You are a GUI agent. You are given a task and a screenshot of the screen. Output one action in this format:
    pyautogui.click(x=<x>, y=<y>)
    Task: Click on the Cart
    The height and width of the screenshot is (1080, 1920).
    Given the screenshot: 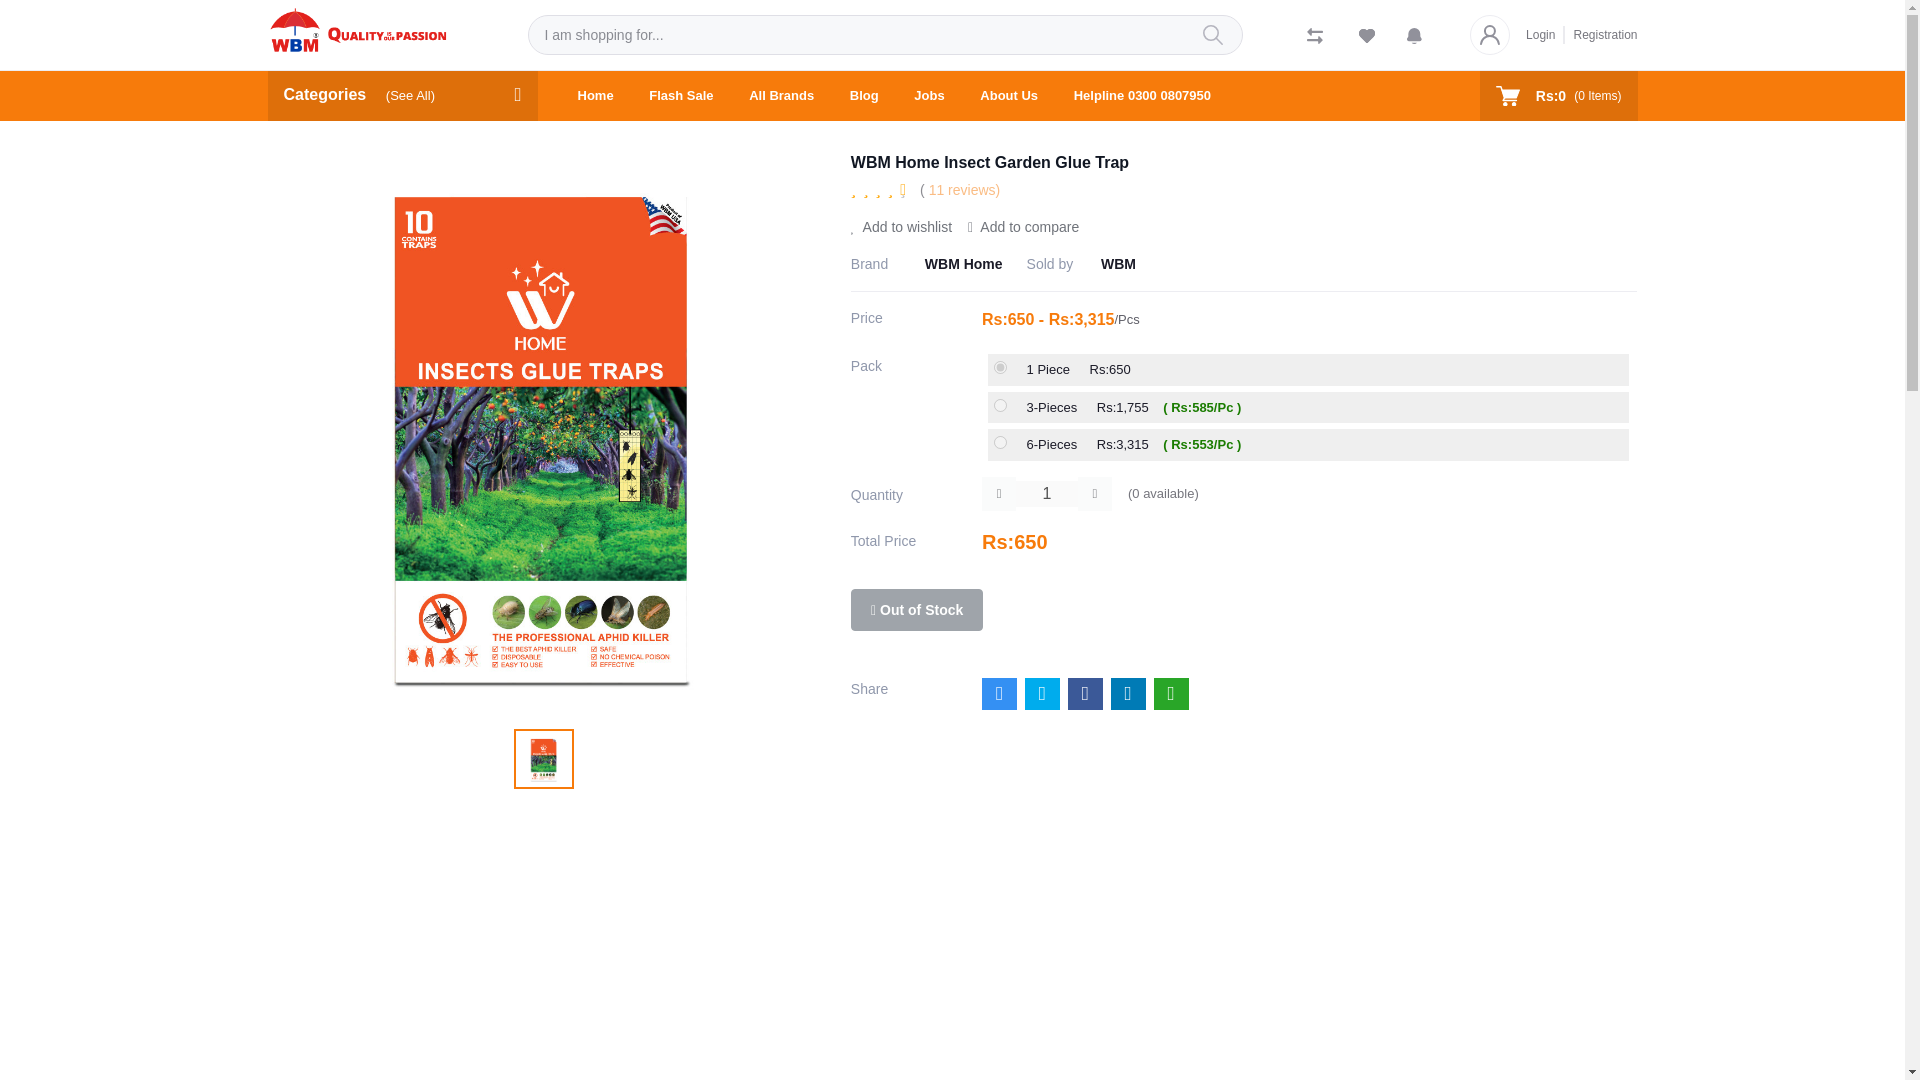 What is the action you would take?
    pyautogui.click(x=1558, y=96)
    